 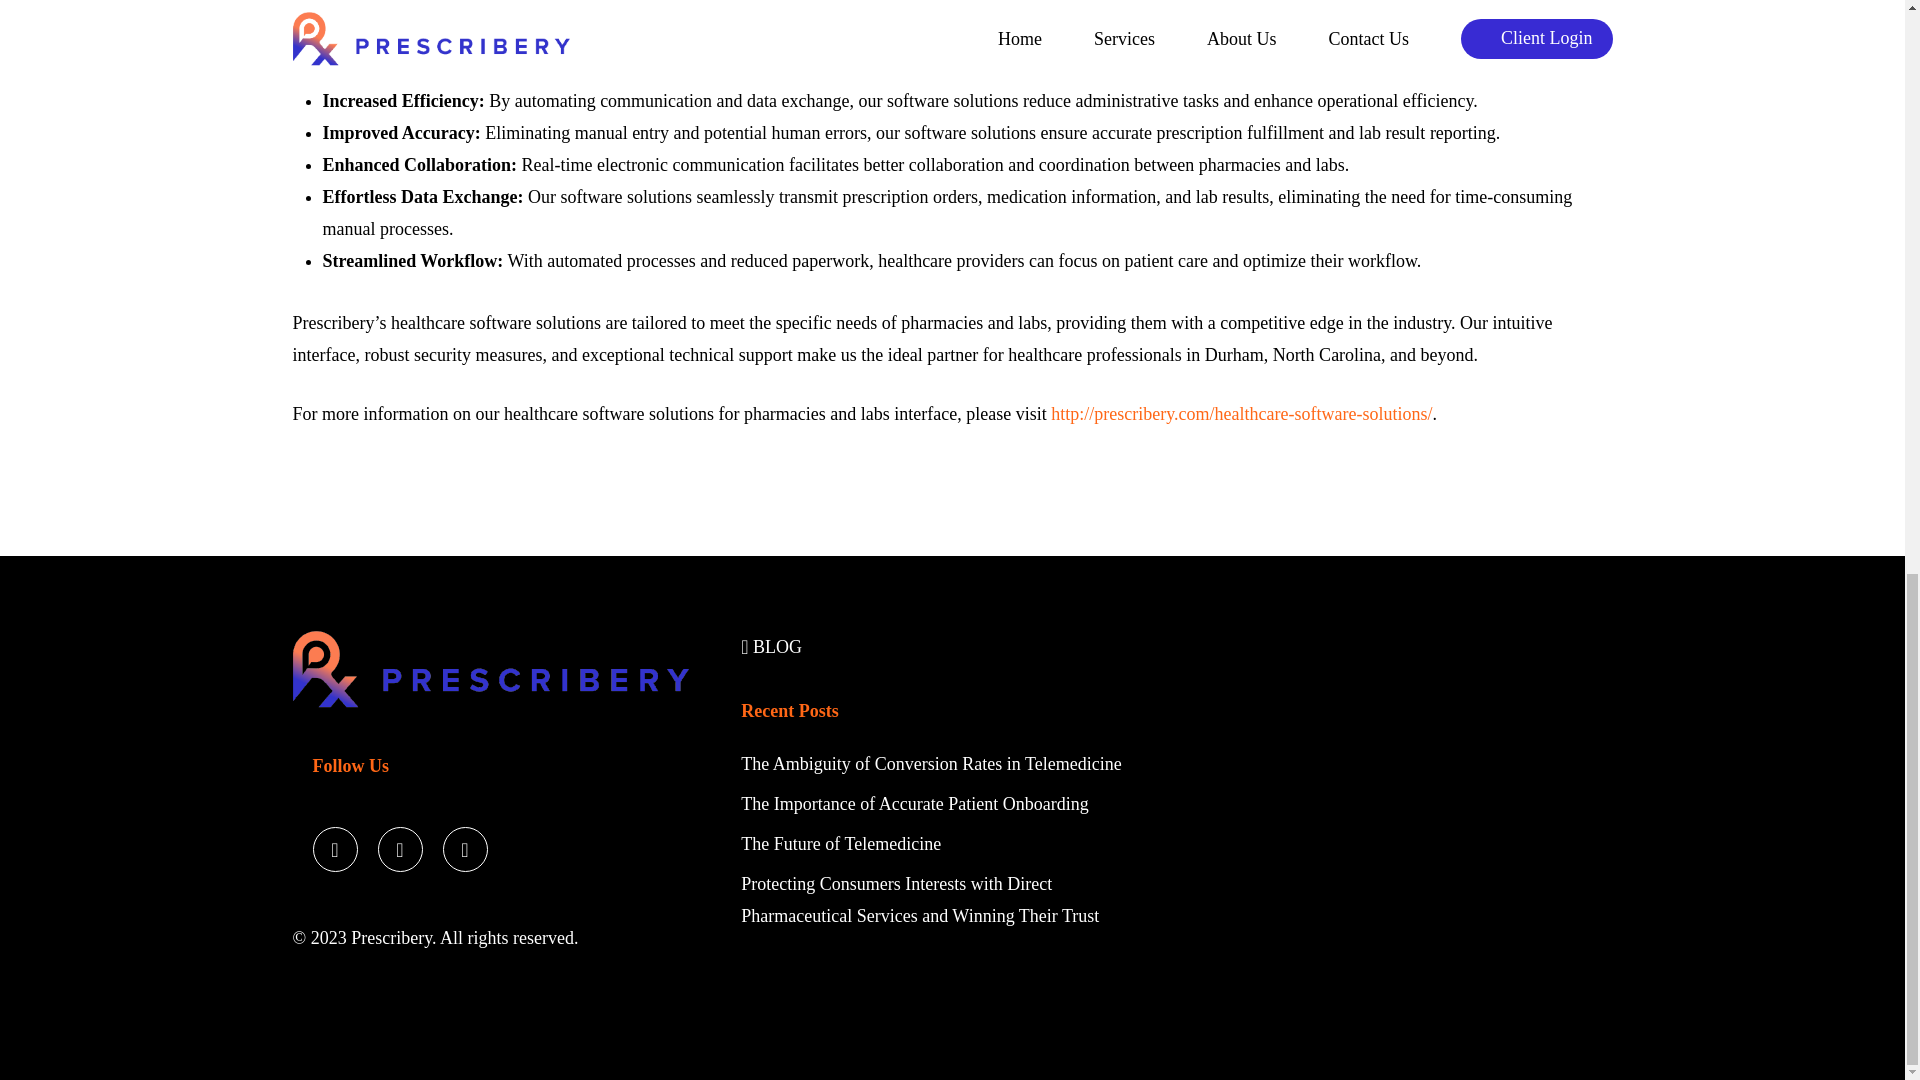 I want to click on twitter, so click(x=334, y=844).